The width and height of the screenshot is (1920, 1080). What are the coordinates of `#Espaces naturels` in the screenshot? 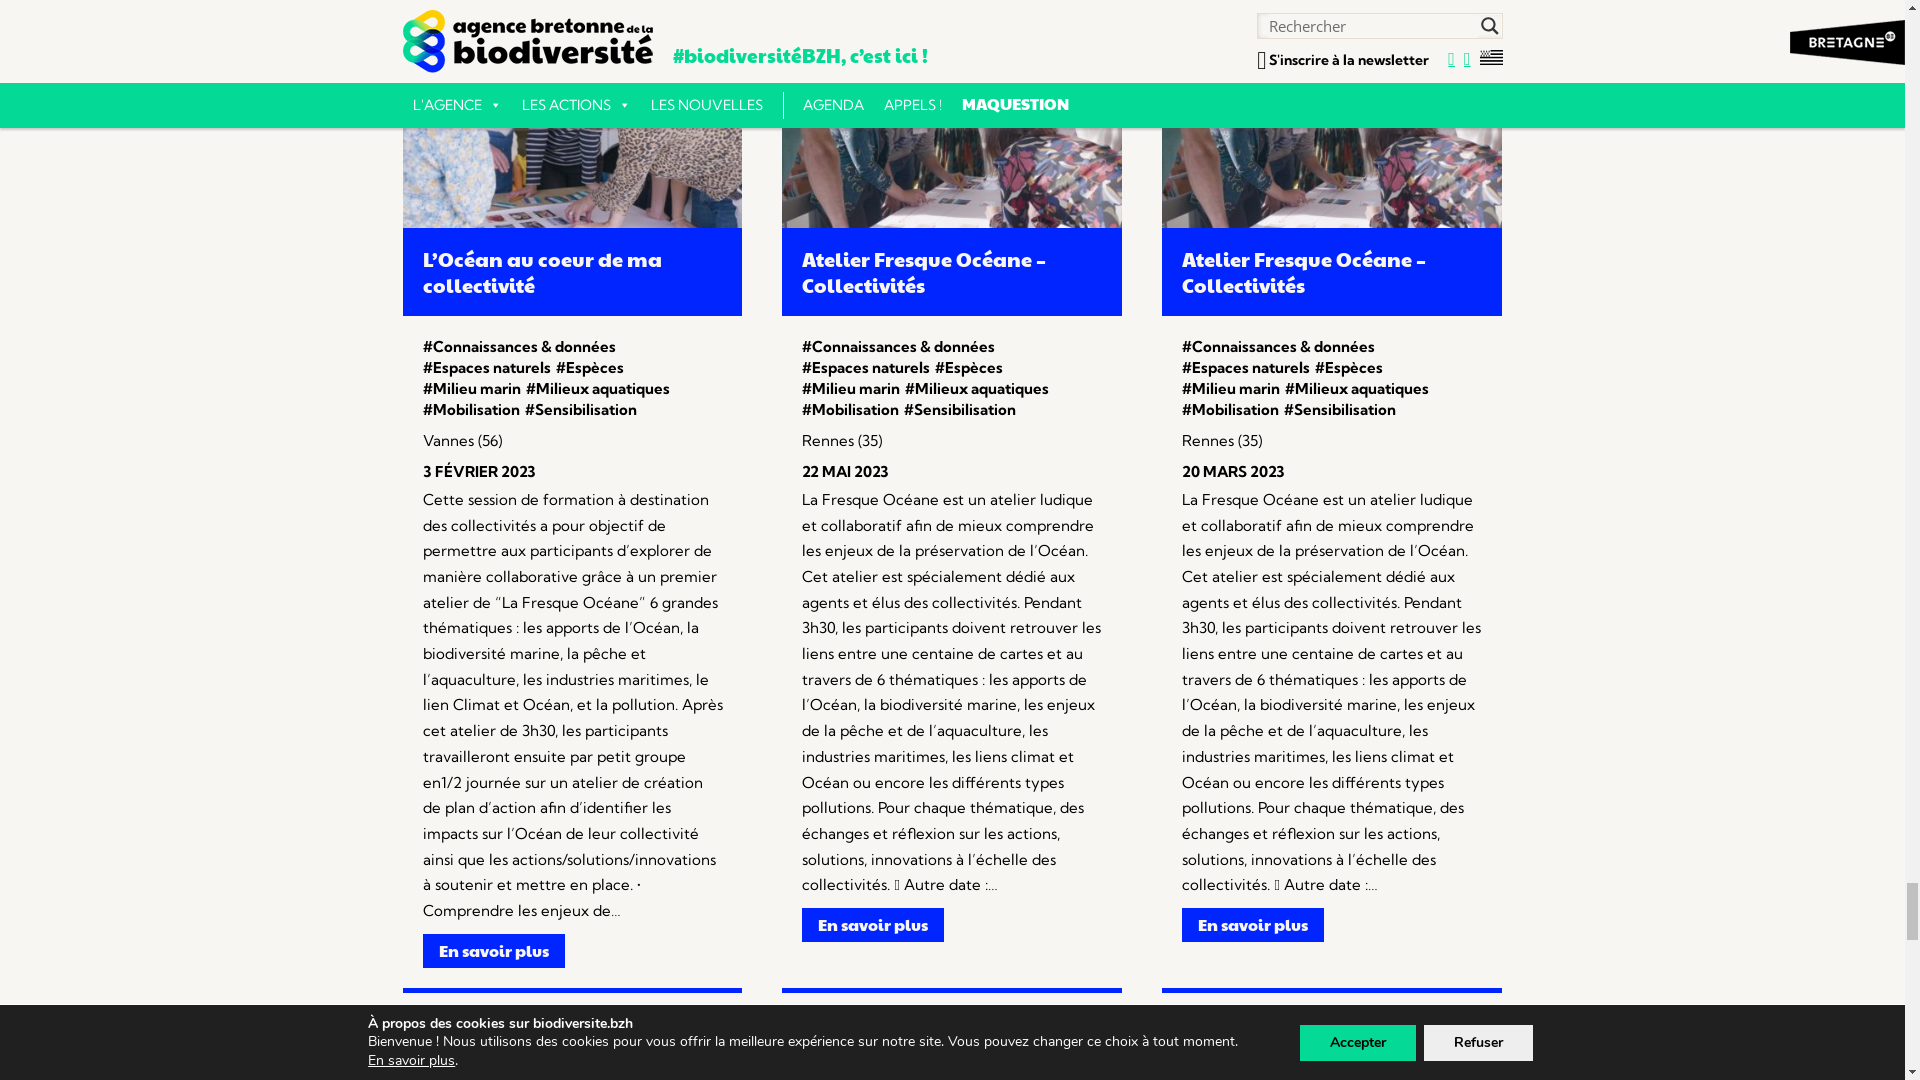 It's located at (1246, 1050).